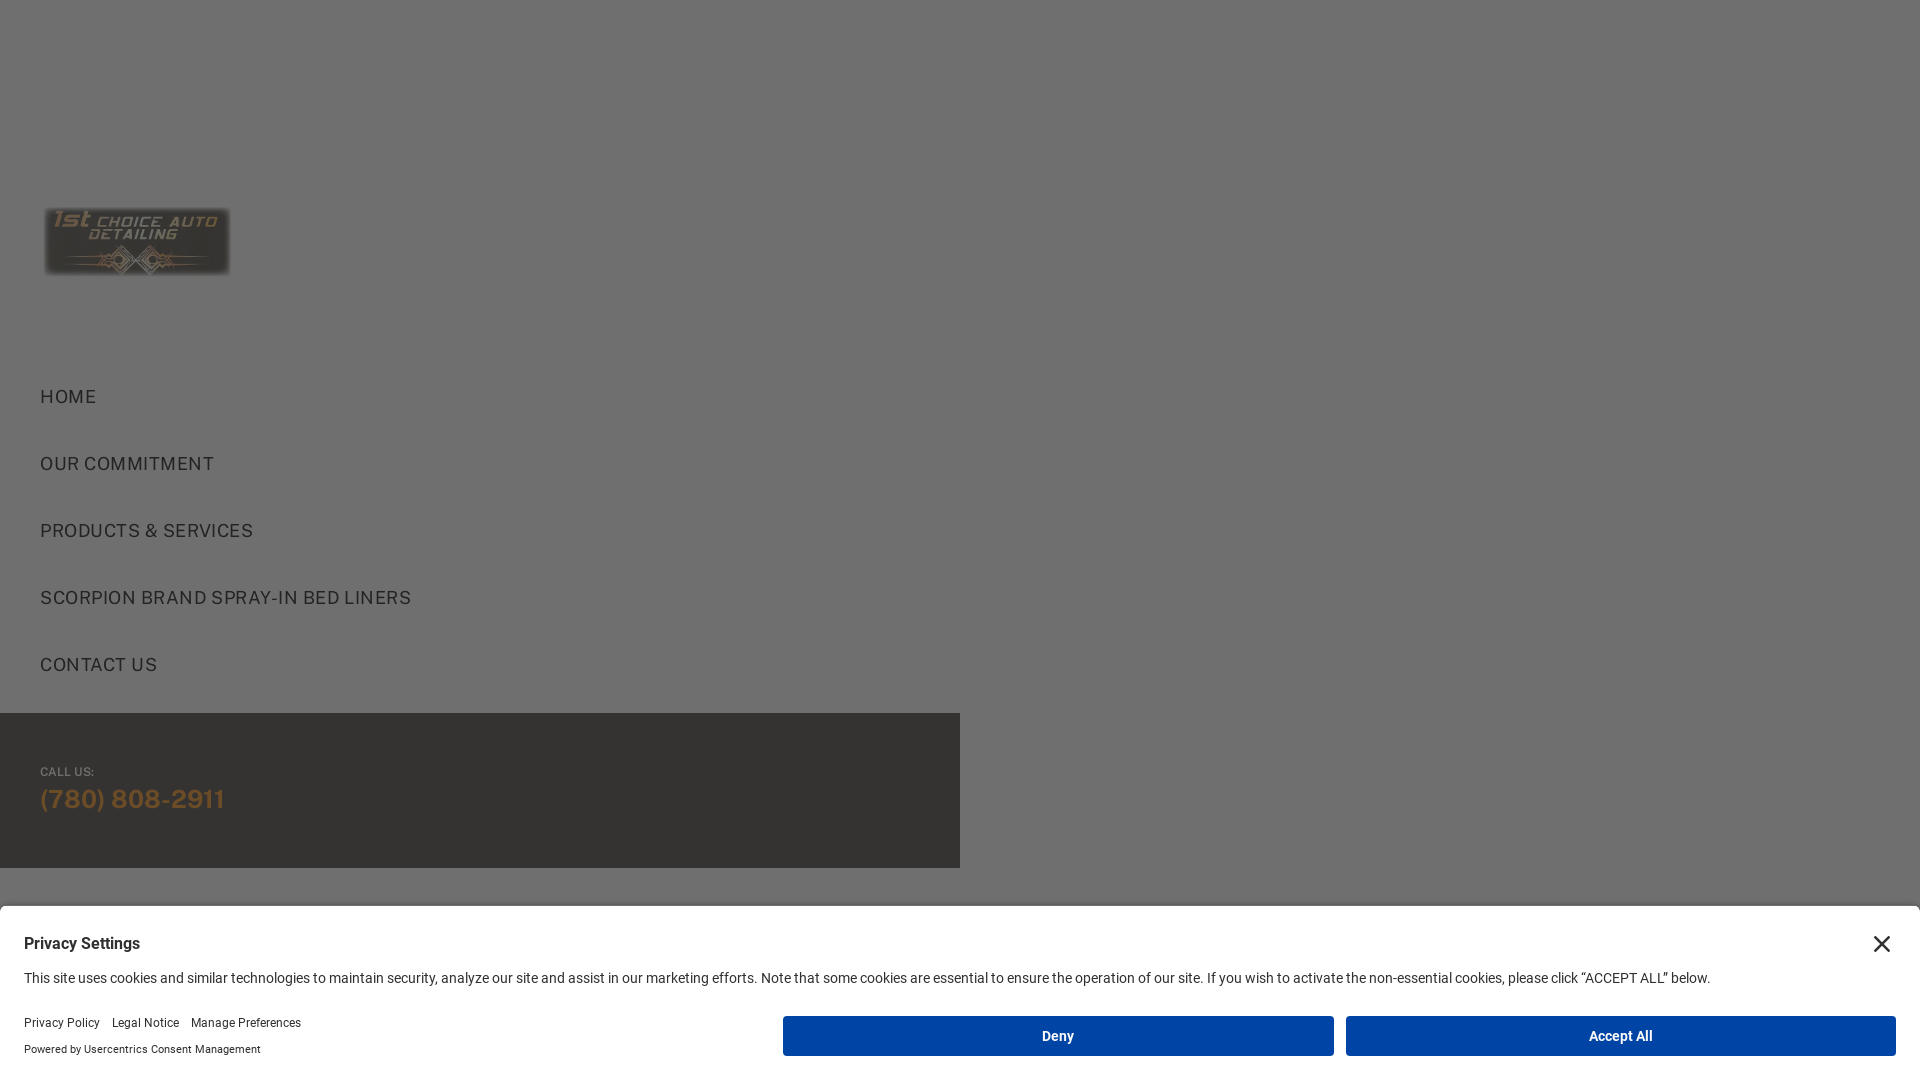  I want to click on HOME, so click(486, 396).